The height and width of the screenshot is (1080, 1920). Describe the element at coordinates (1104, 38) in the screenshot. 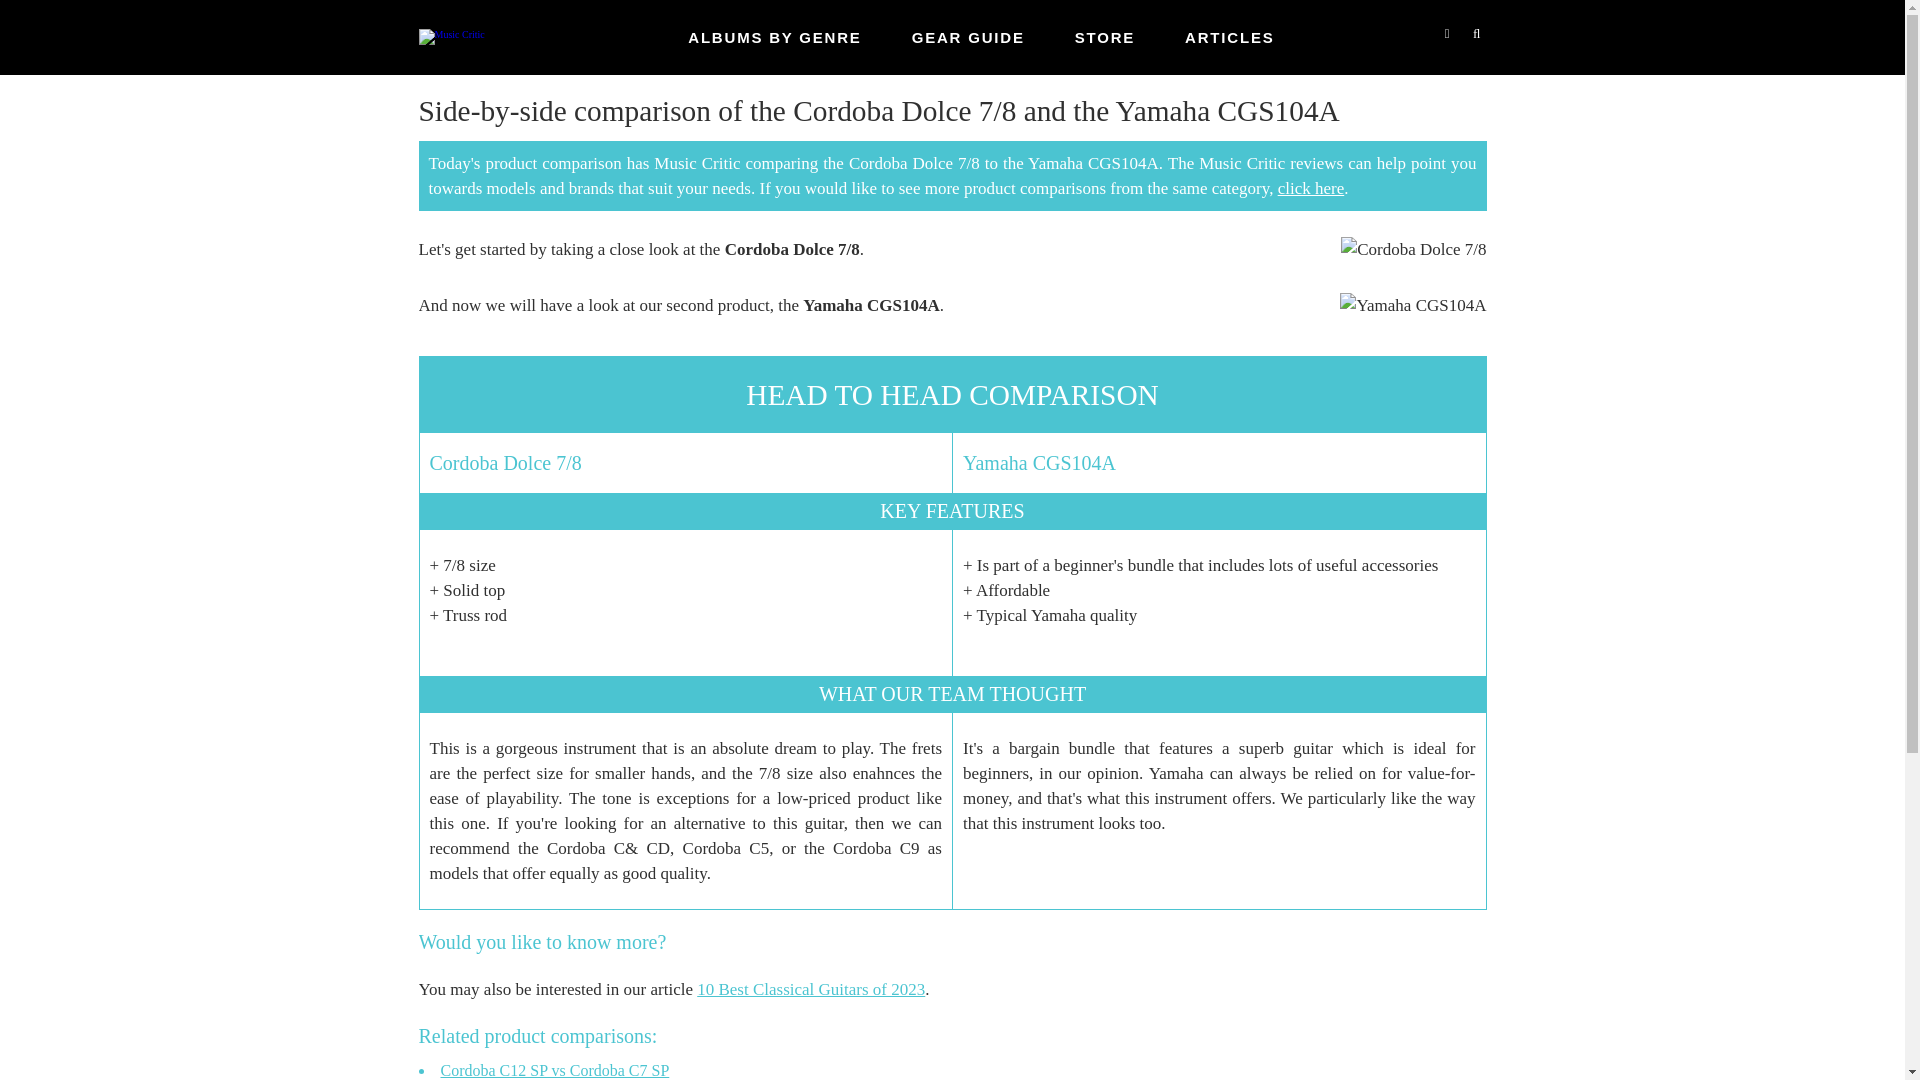

I see `STORE` at that location.